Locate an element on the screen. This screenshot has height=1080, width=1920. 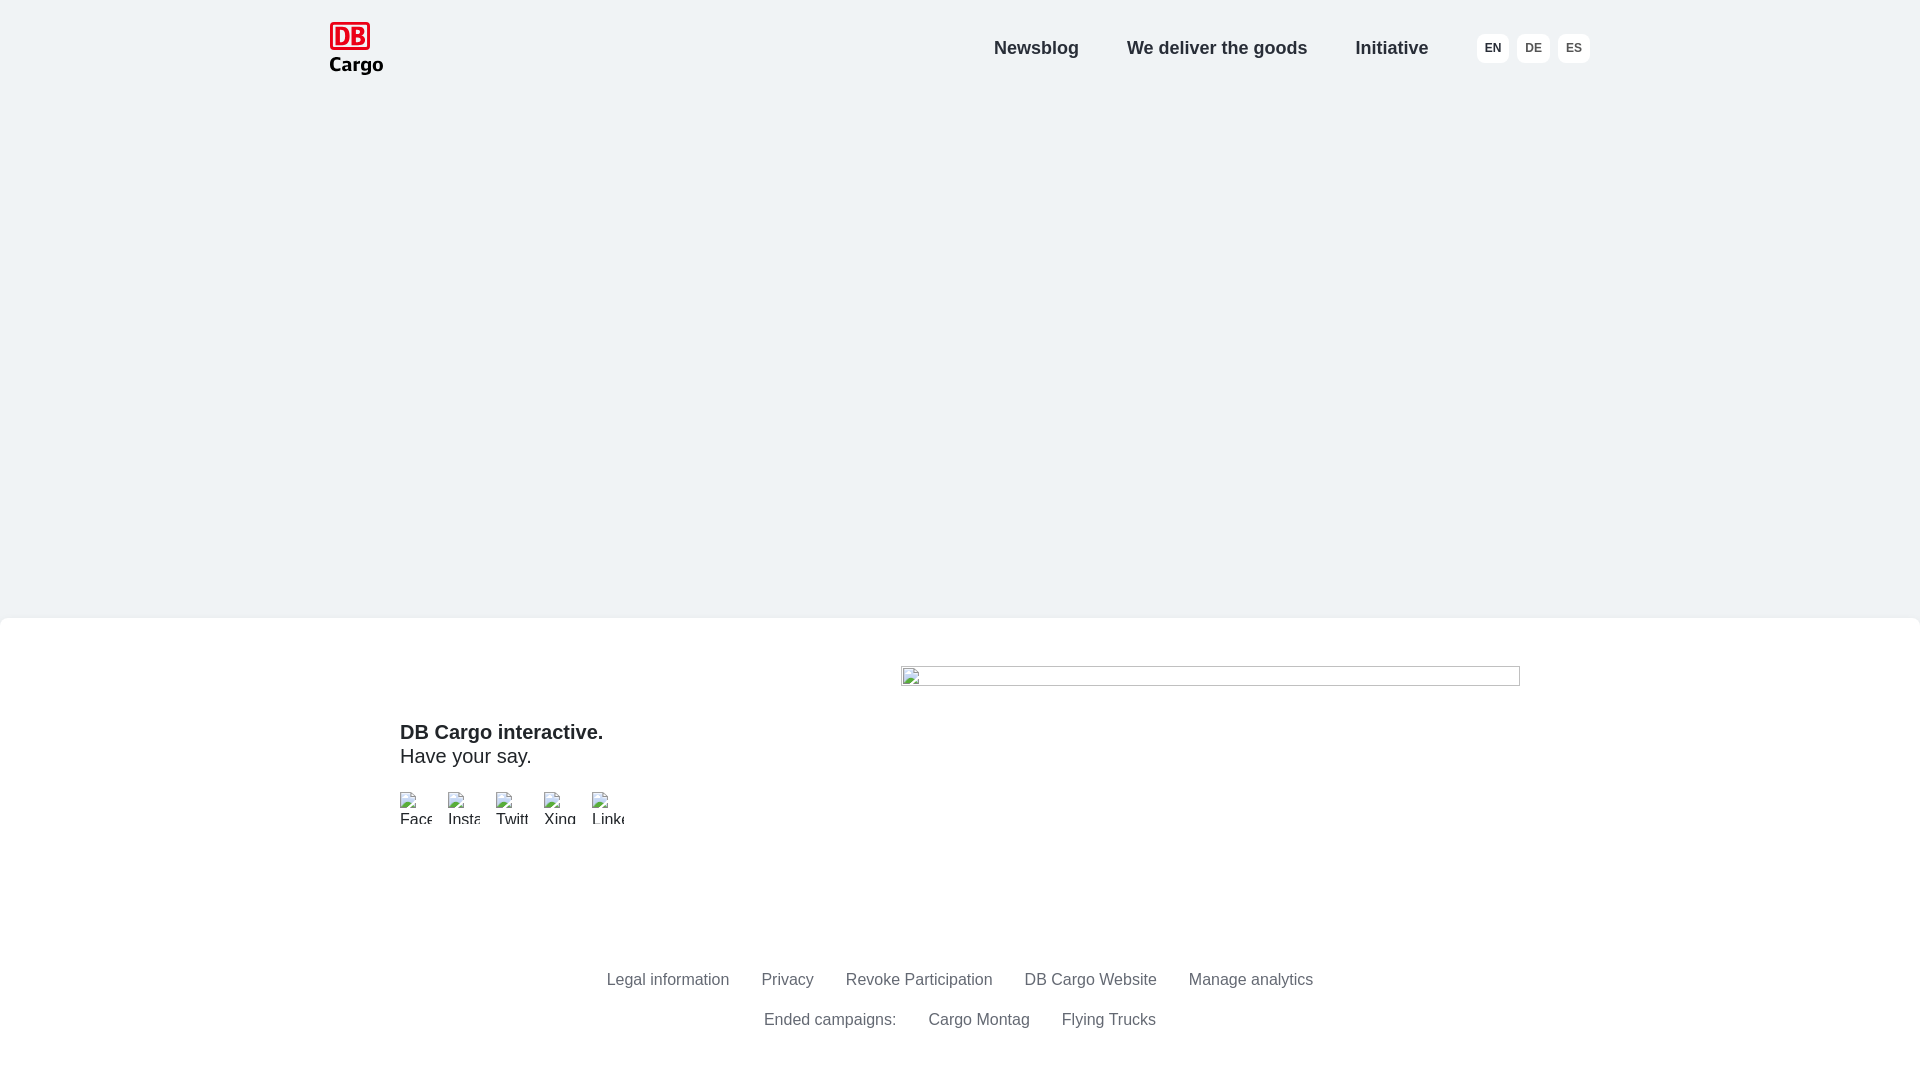
Privacy is located at coordinates (786, 979).